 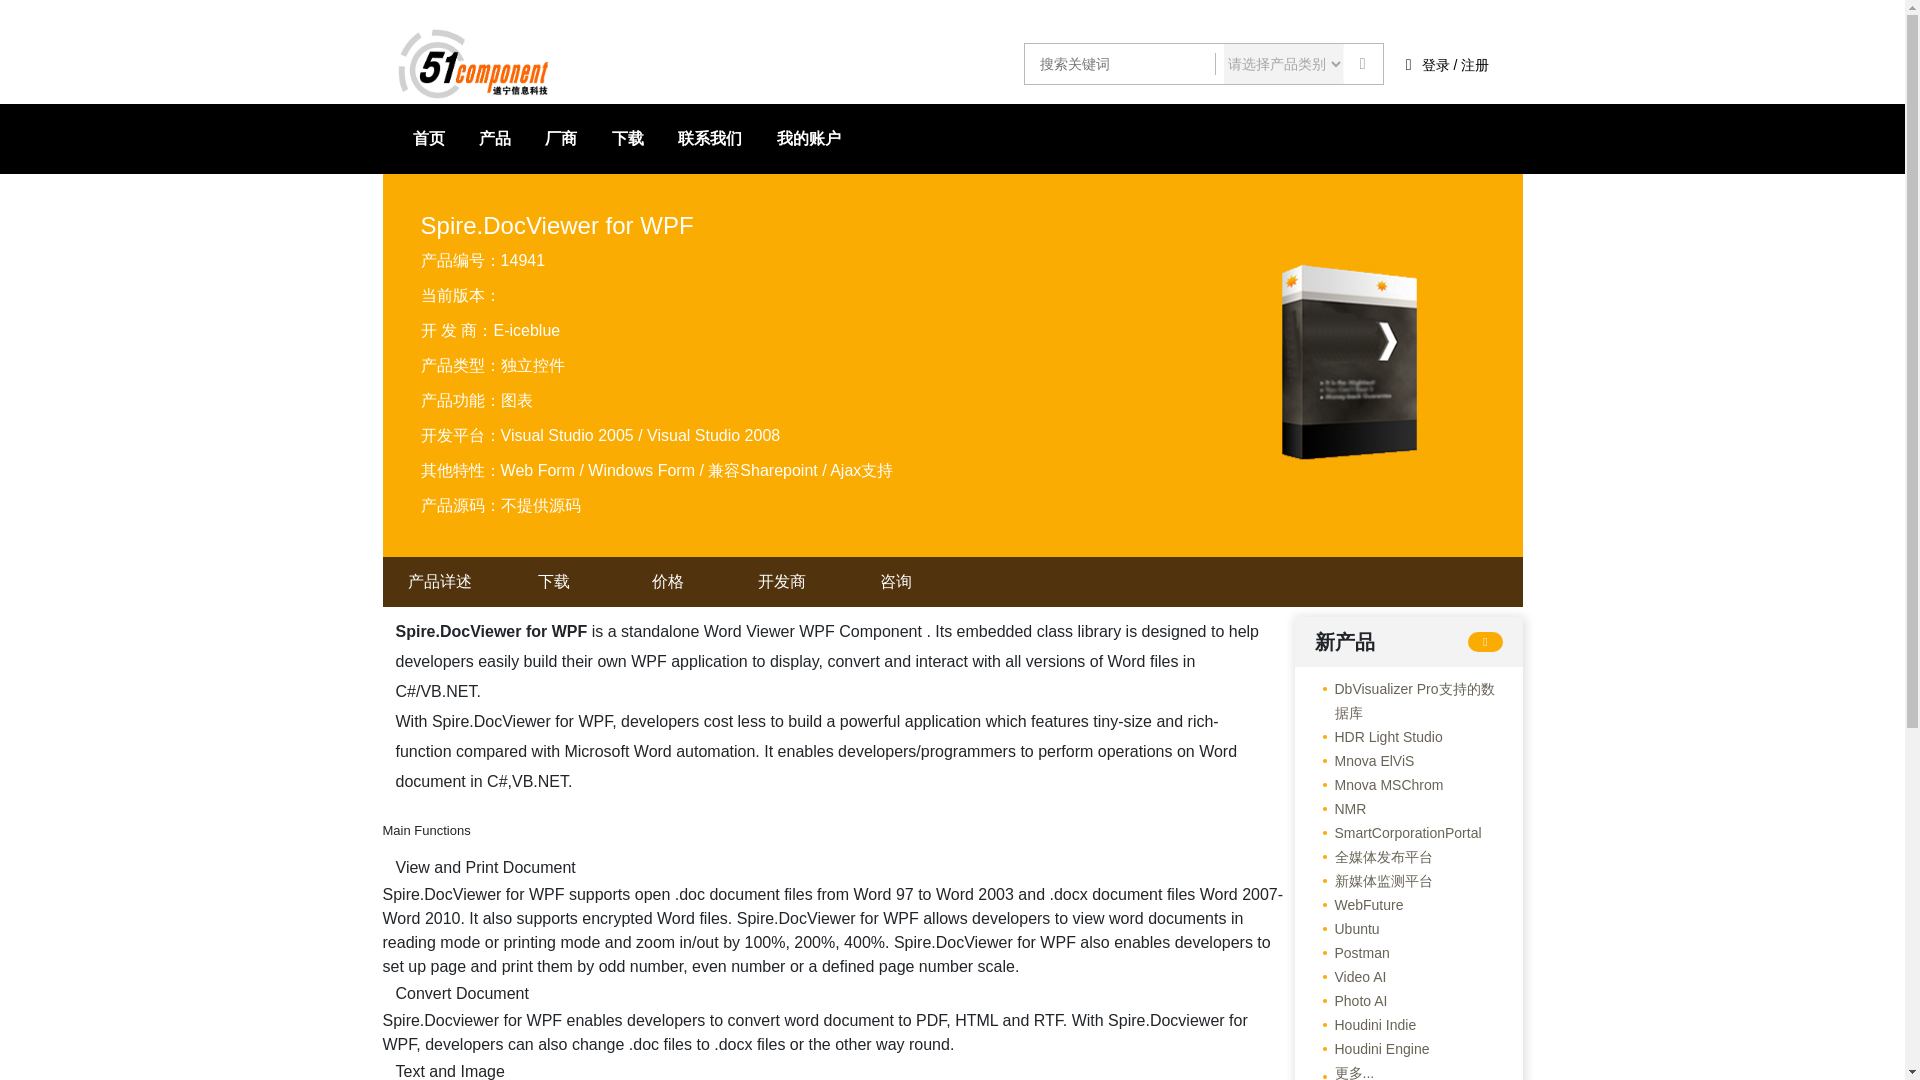 What do you see at coordinates (1358, 904) in the screenshot?
I see `WebFuture` at bounding box center [1358, 904].